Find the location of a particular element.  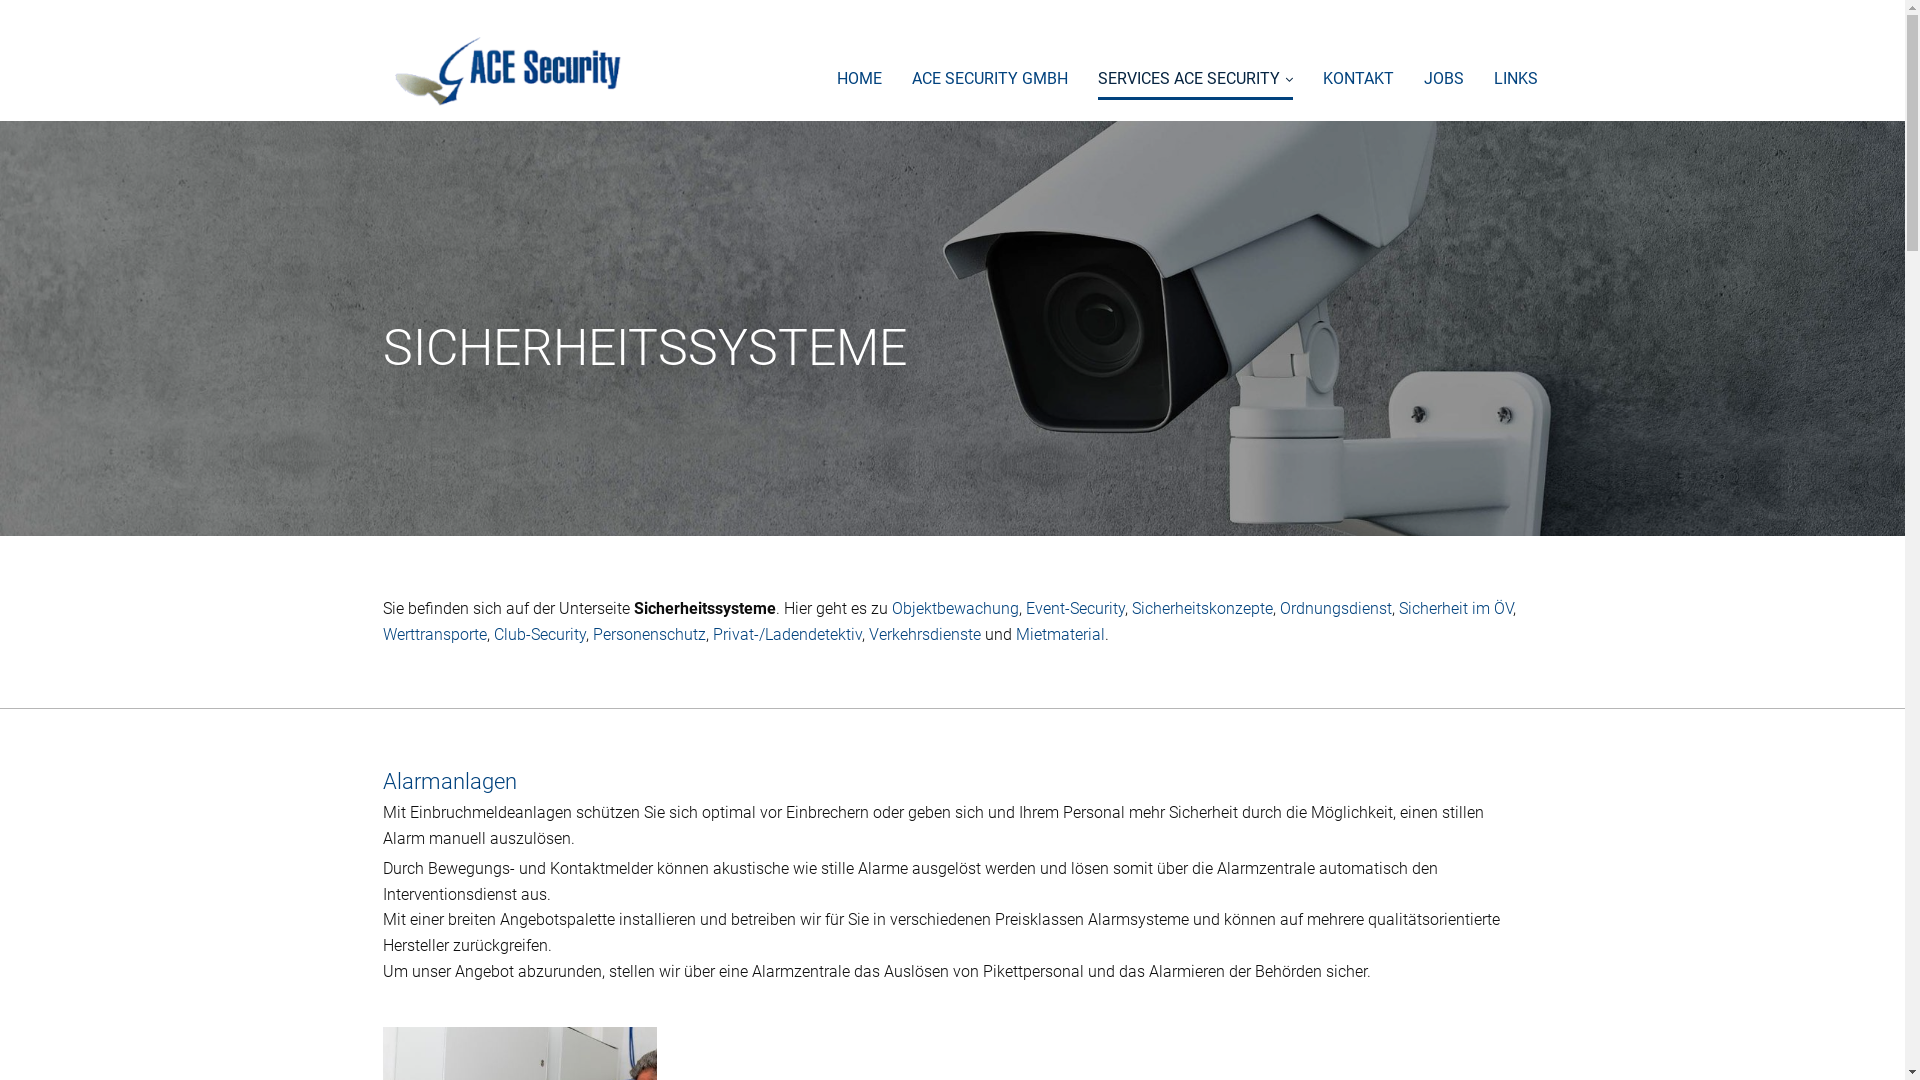

SERVICES ACE SECURITY is located at coordinates (1196, 76).